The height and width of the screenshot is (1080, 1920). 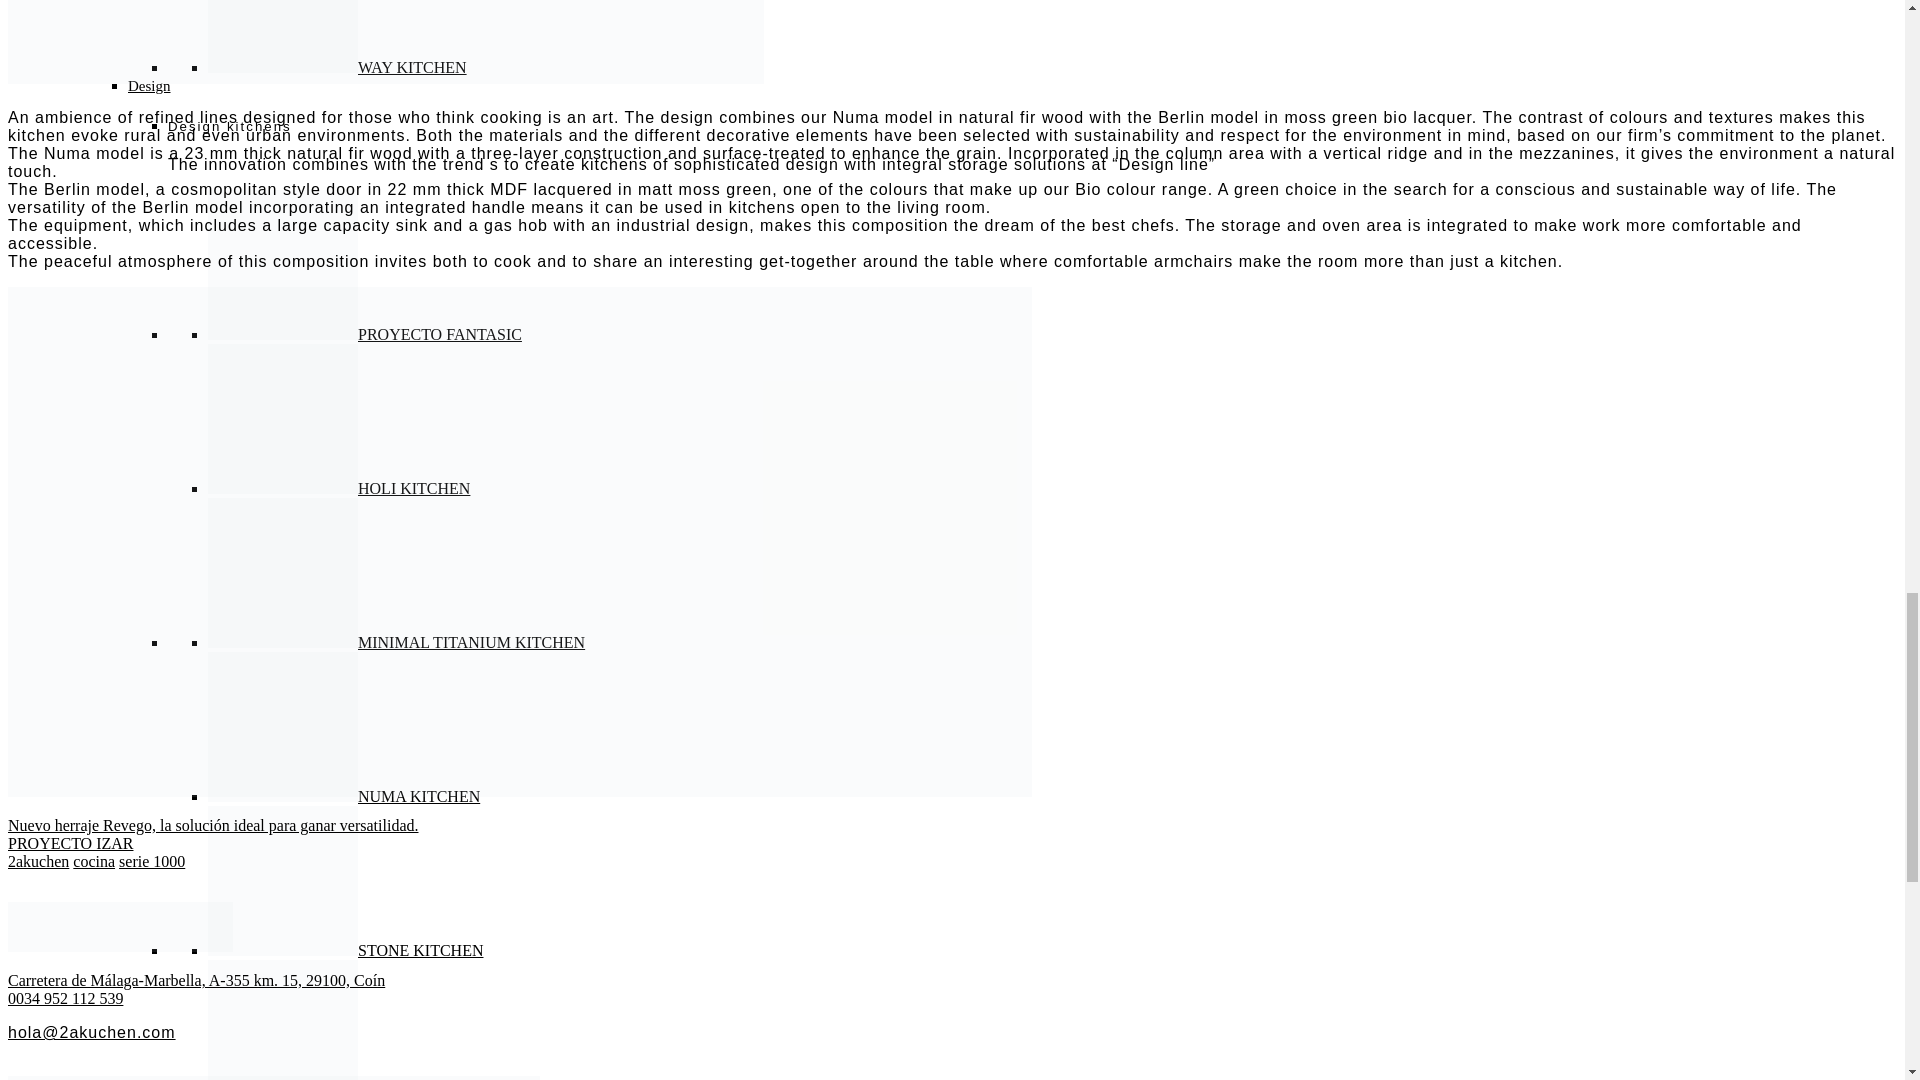 What do you see at coordinates (396, 642) in the screenshot?
I see `MINIMAL TITANIUM KITCHEN` at bounding box center [396, 642].